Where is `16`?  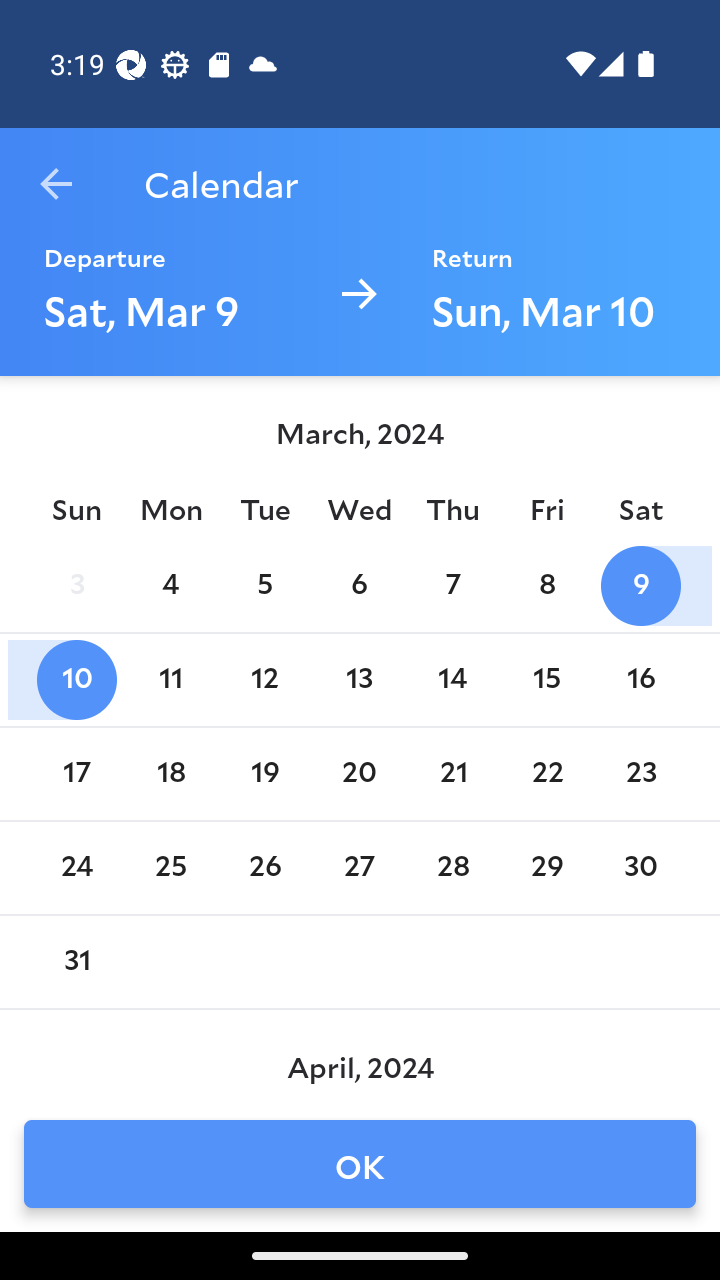 16 is located at coordinates (641, 680).